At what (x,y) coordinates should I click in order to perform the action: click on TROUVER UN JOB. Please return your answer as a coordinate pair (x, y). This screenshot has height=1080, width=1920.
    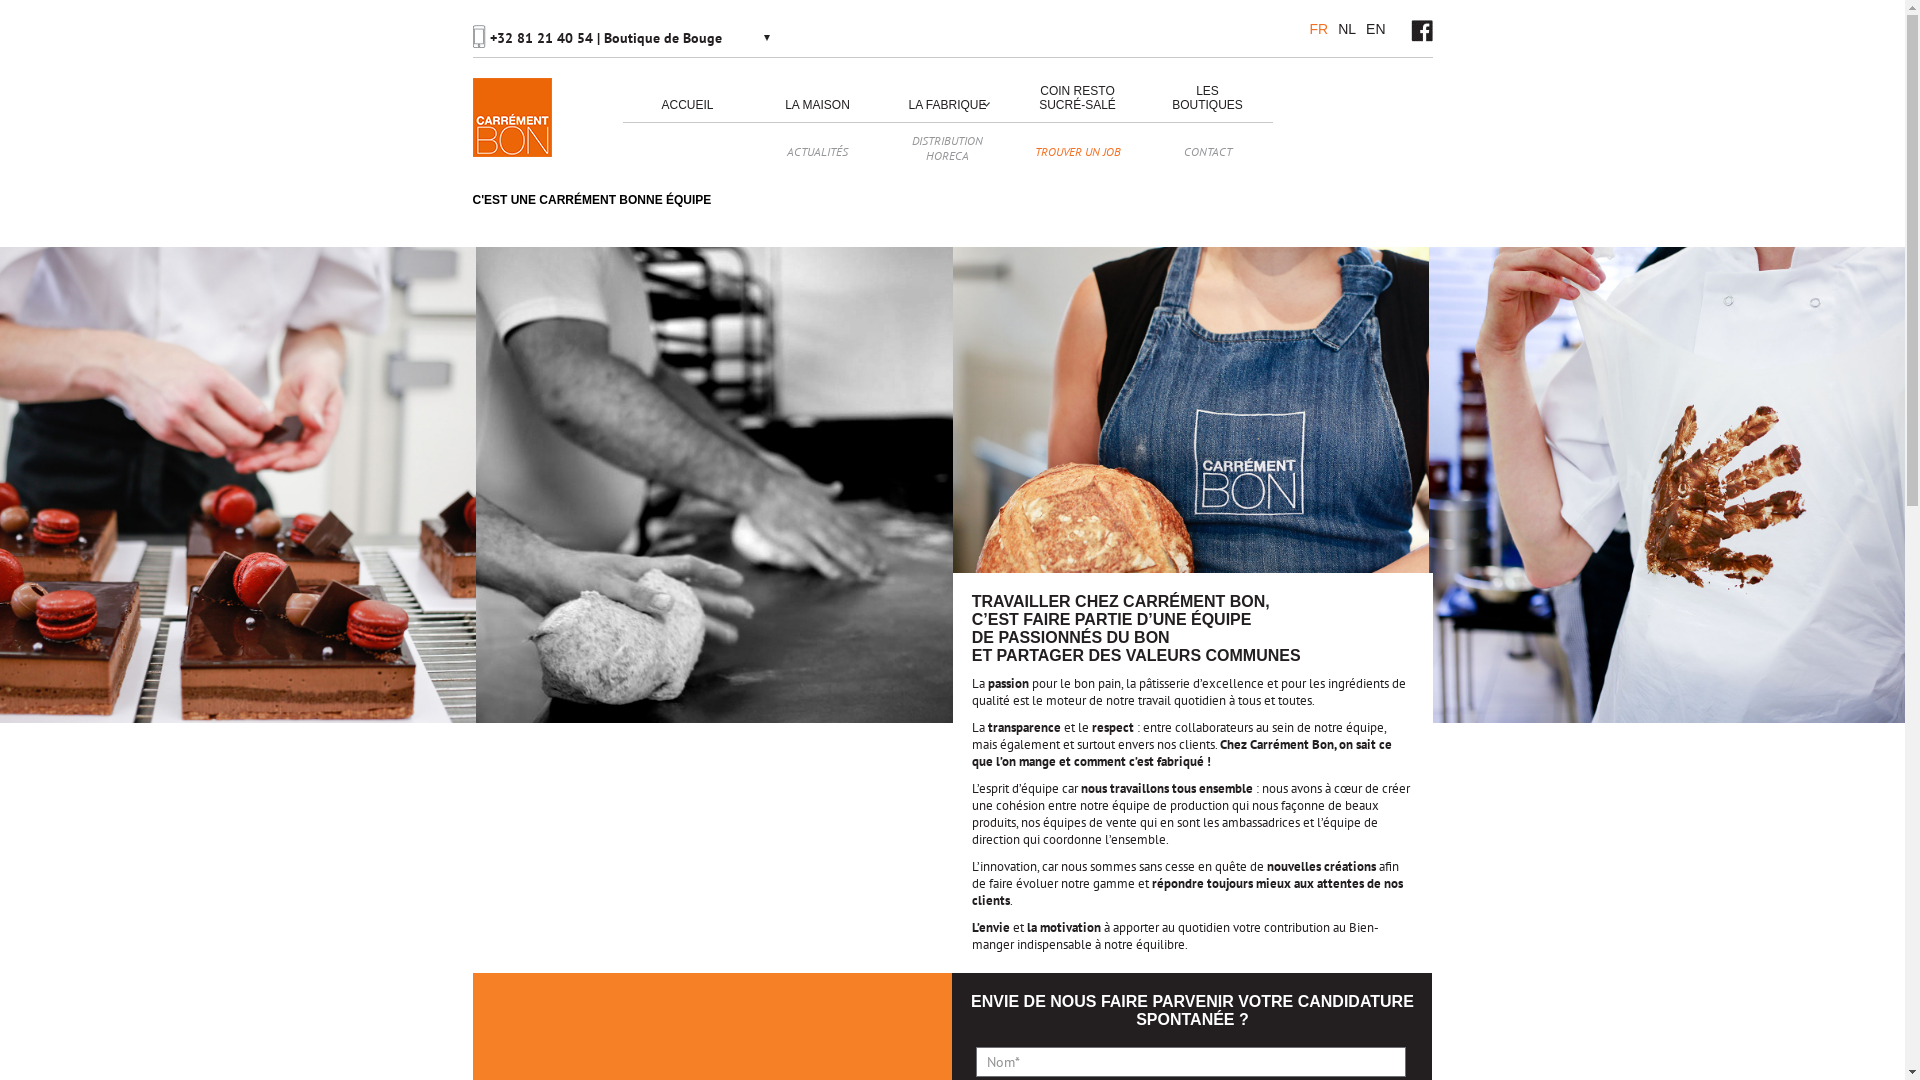
    Looking at the image, I should click on (1077, 146).